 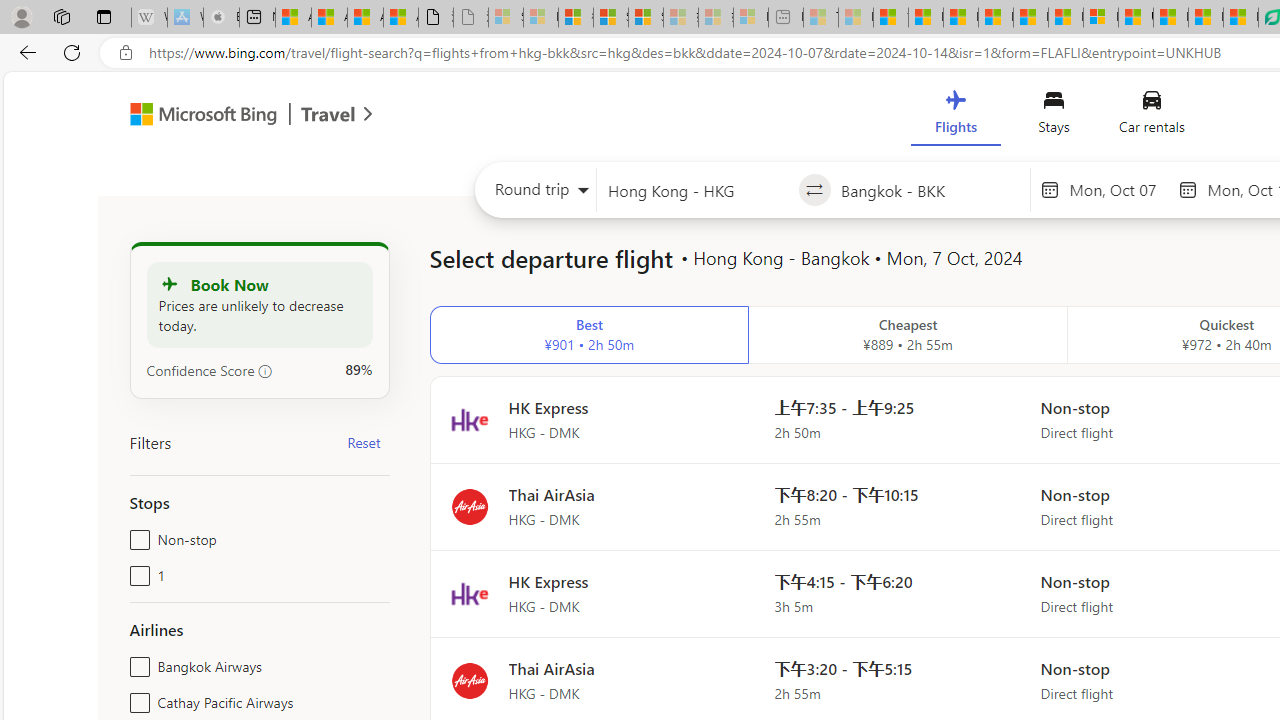 I want to click on Class: msft-travel-logo, so click(x=328, y=114).